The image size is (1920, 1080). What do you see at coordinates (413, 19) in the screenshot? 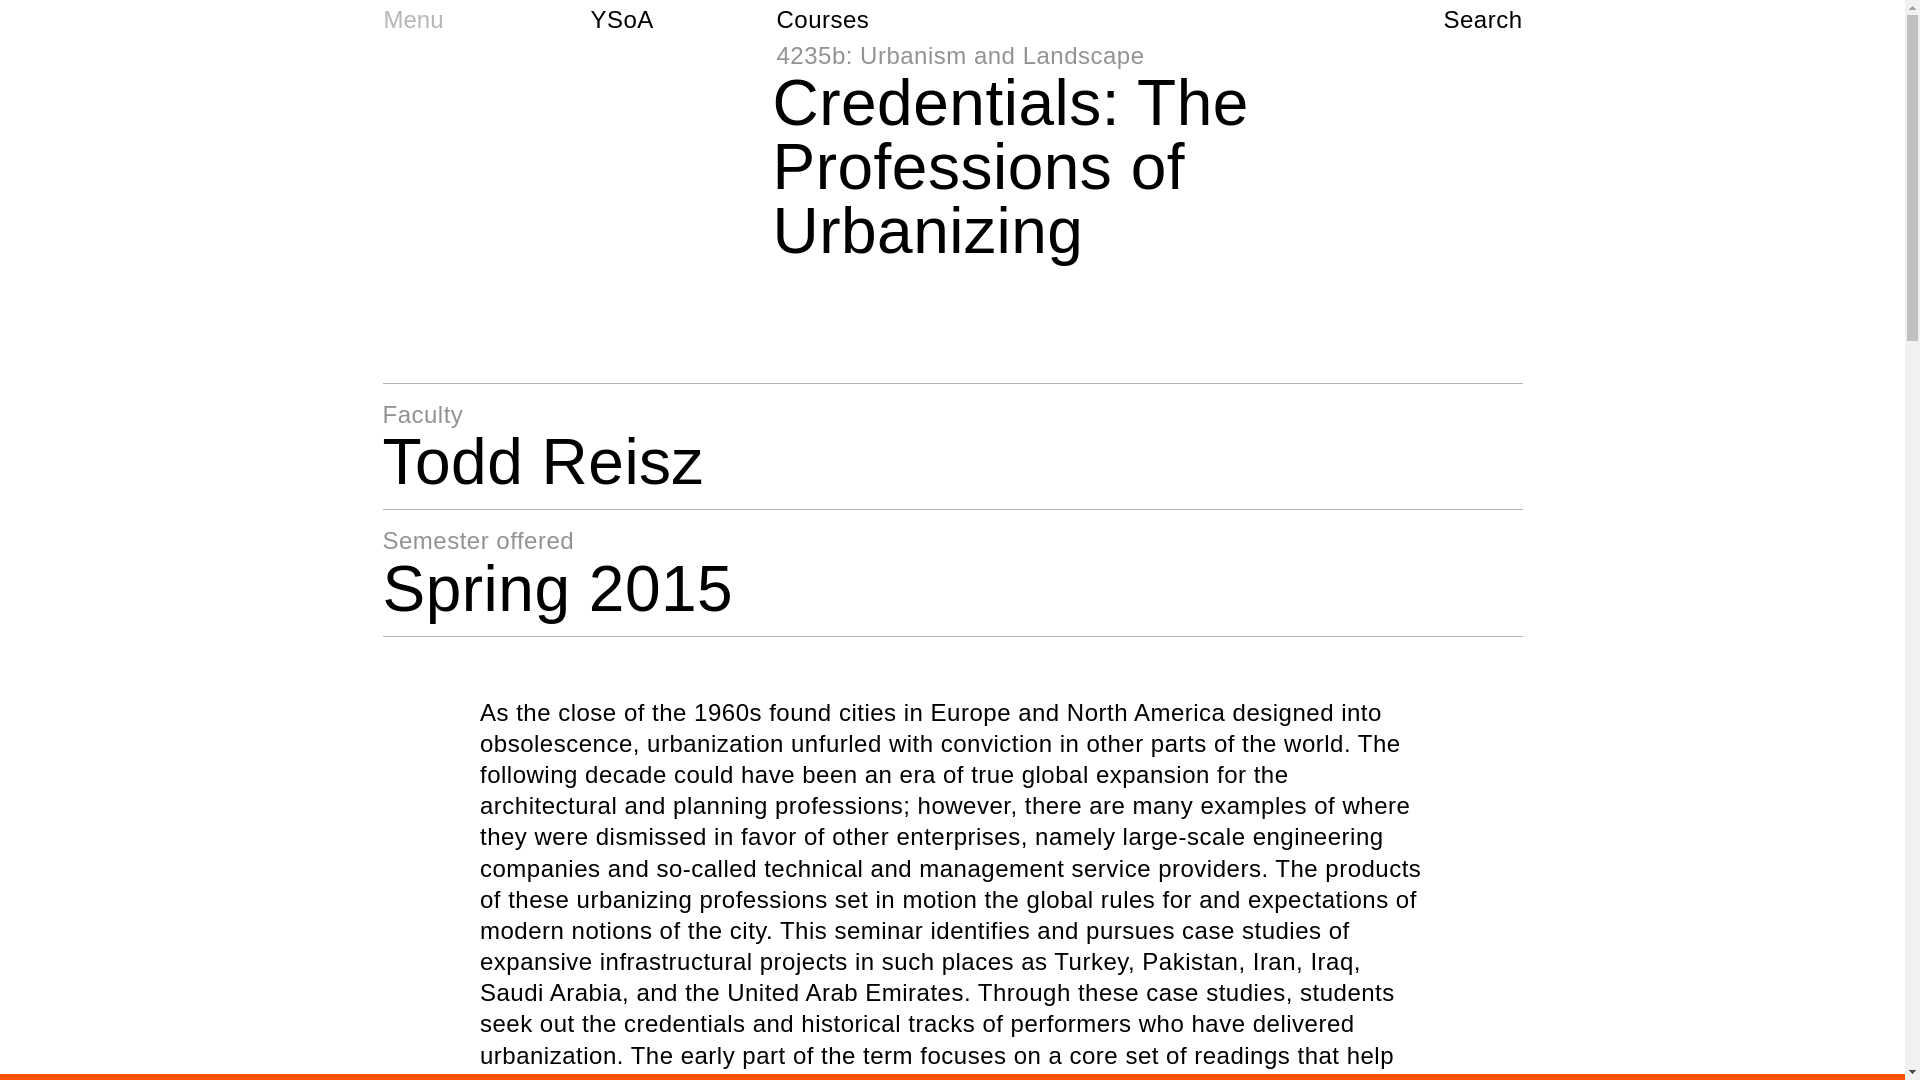
I see `Menu` at bounding box center [413, 19].